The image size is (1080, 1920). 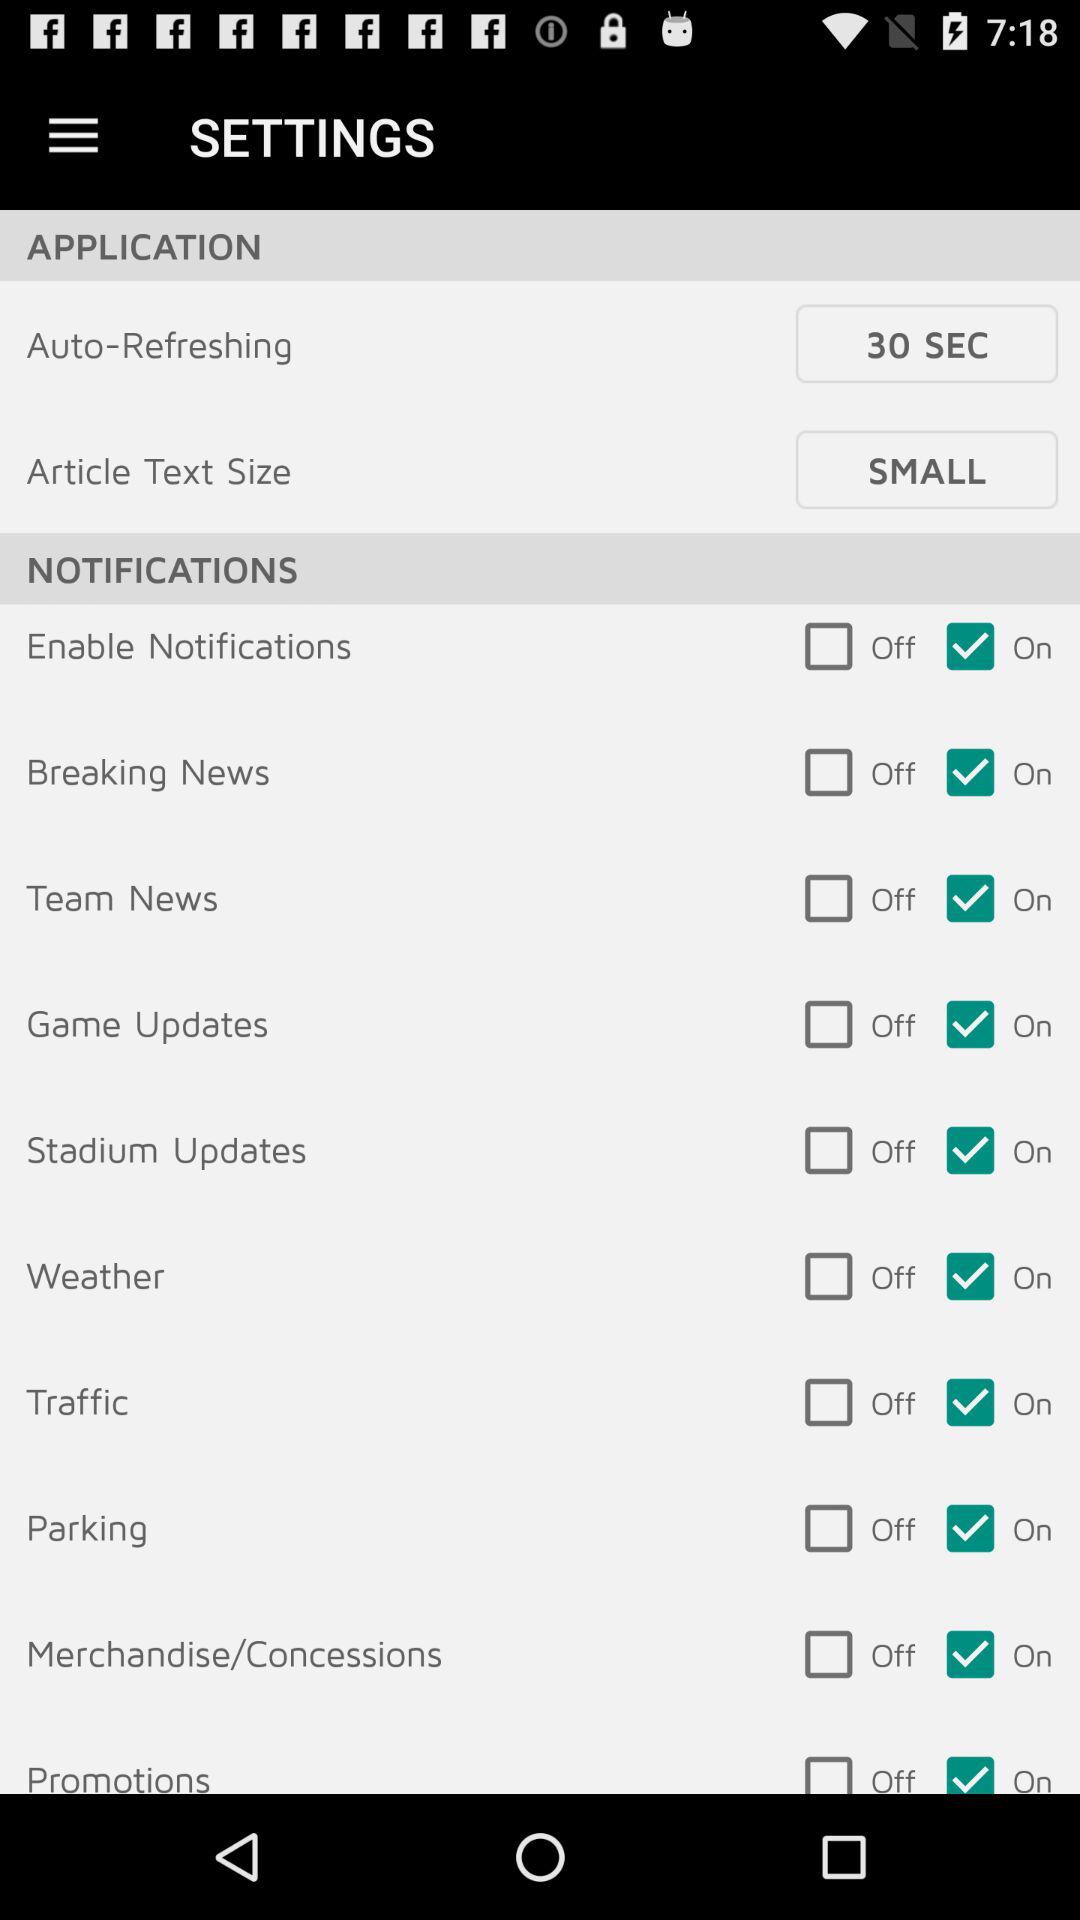 I want to click on click icon next to the settings icon, so click(x=73, y=136).